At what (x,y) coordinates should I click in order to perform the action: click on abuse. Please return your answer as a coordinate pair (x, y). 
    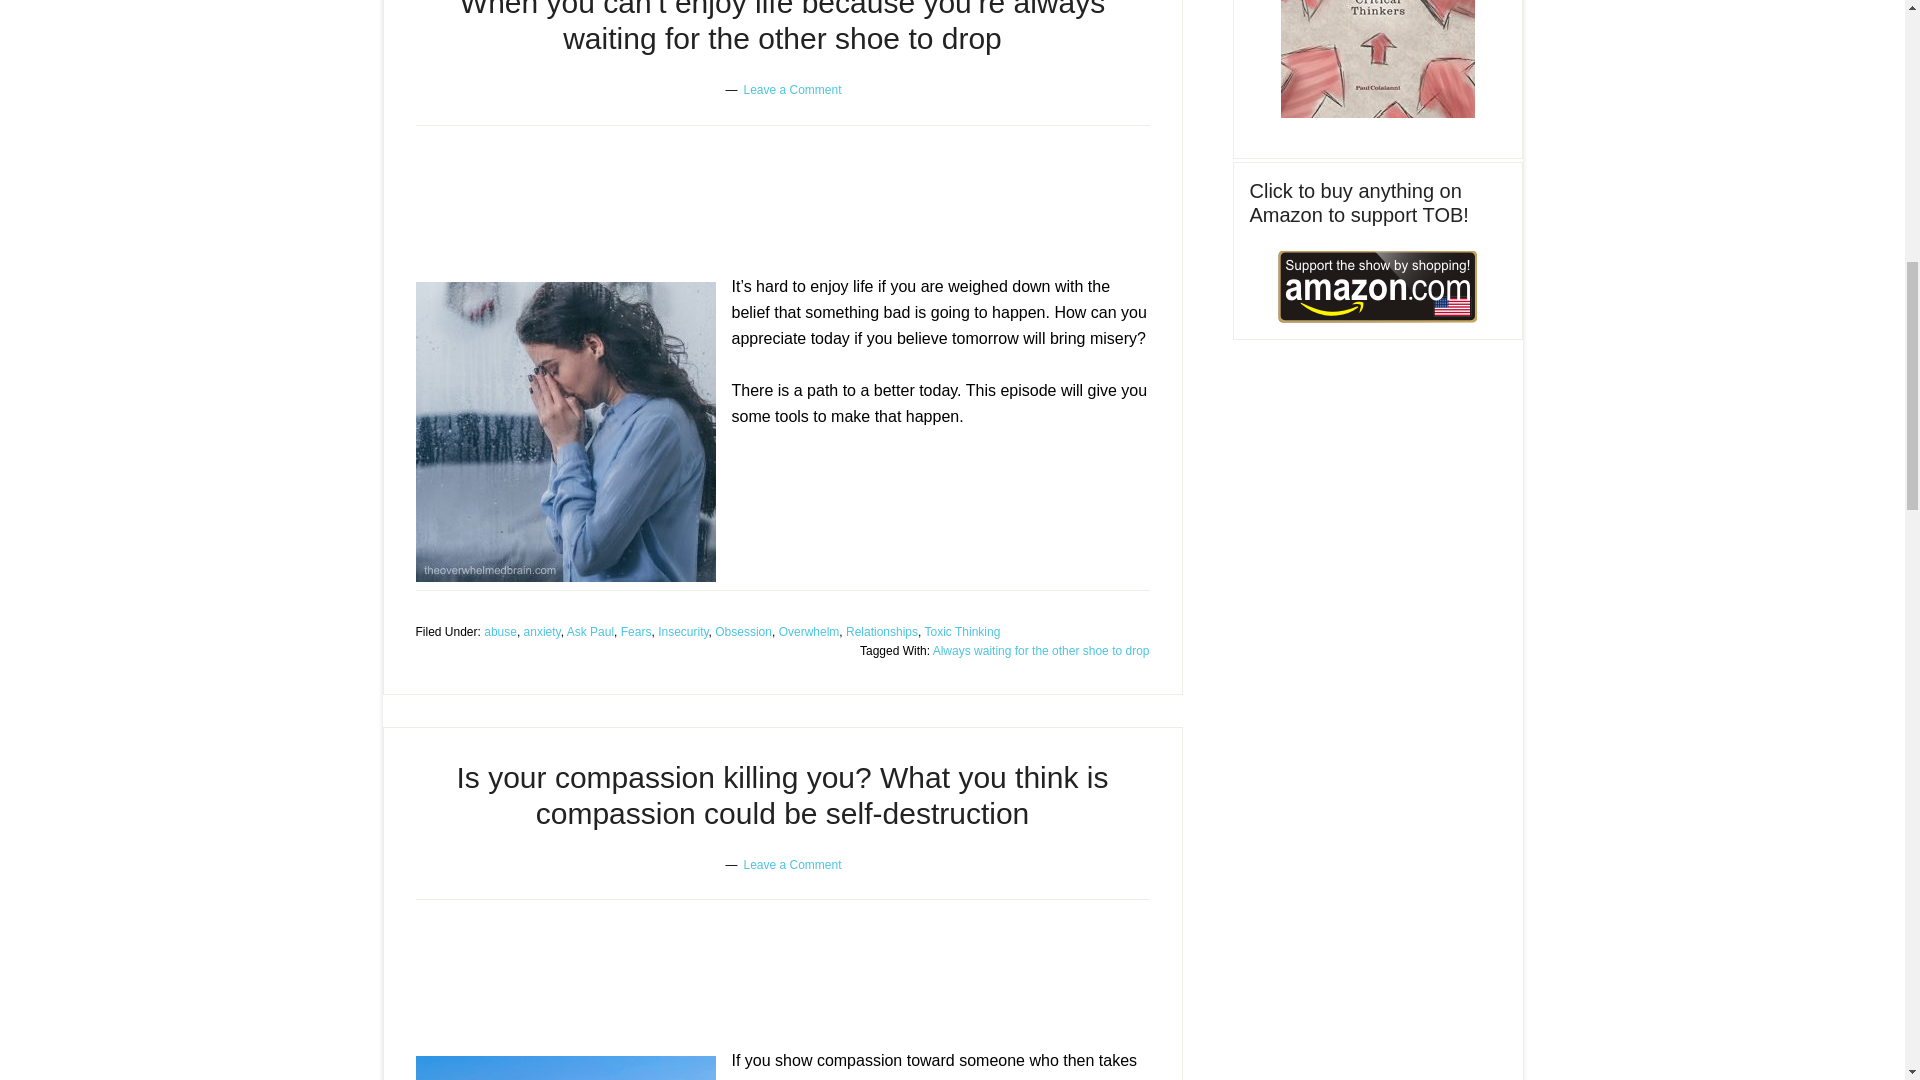
    Looking at the image, I should click on (500, 631).